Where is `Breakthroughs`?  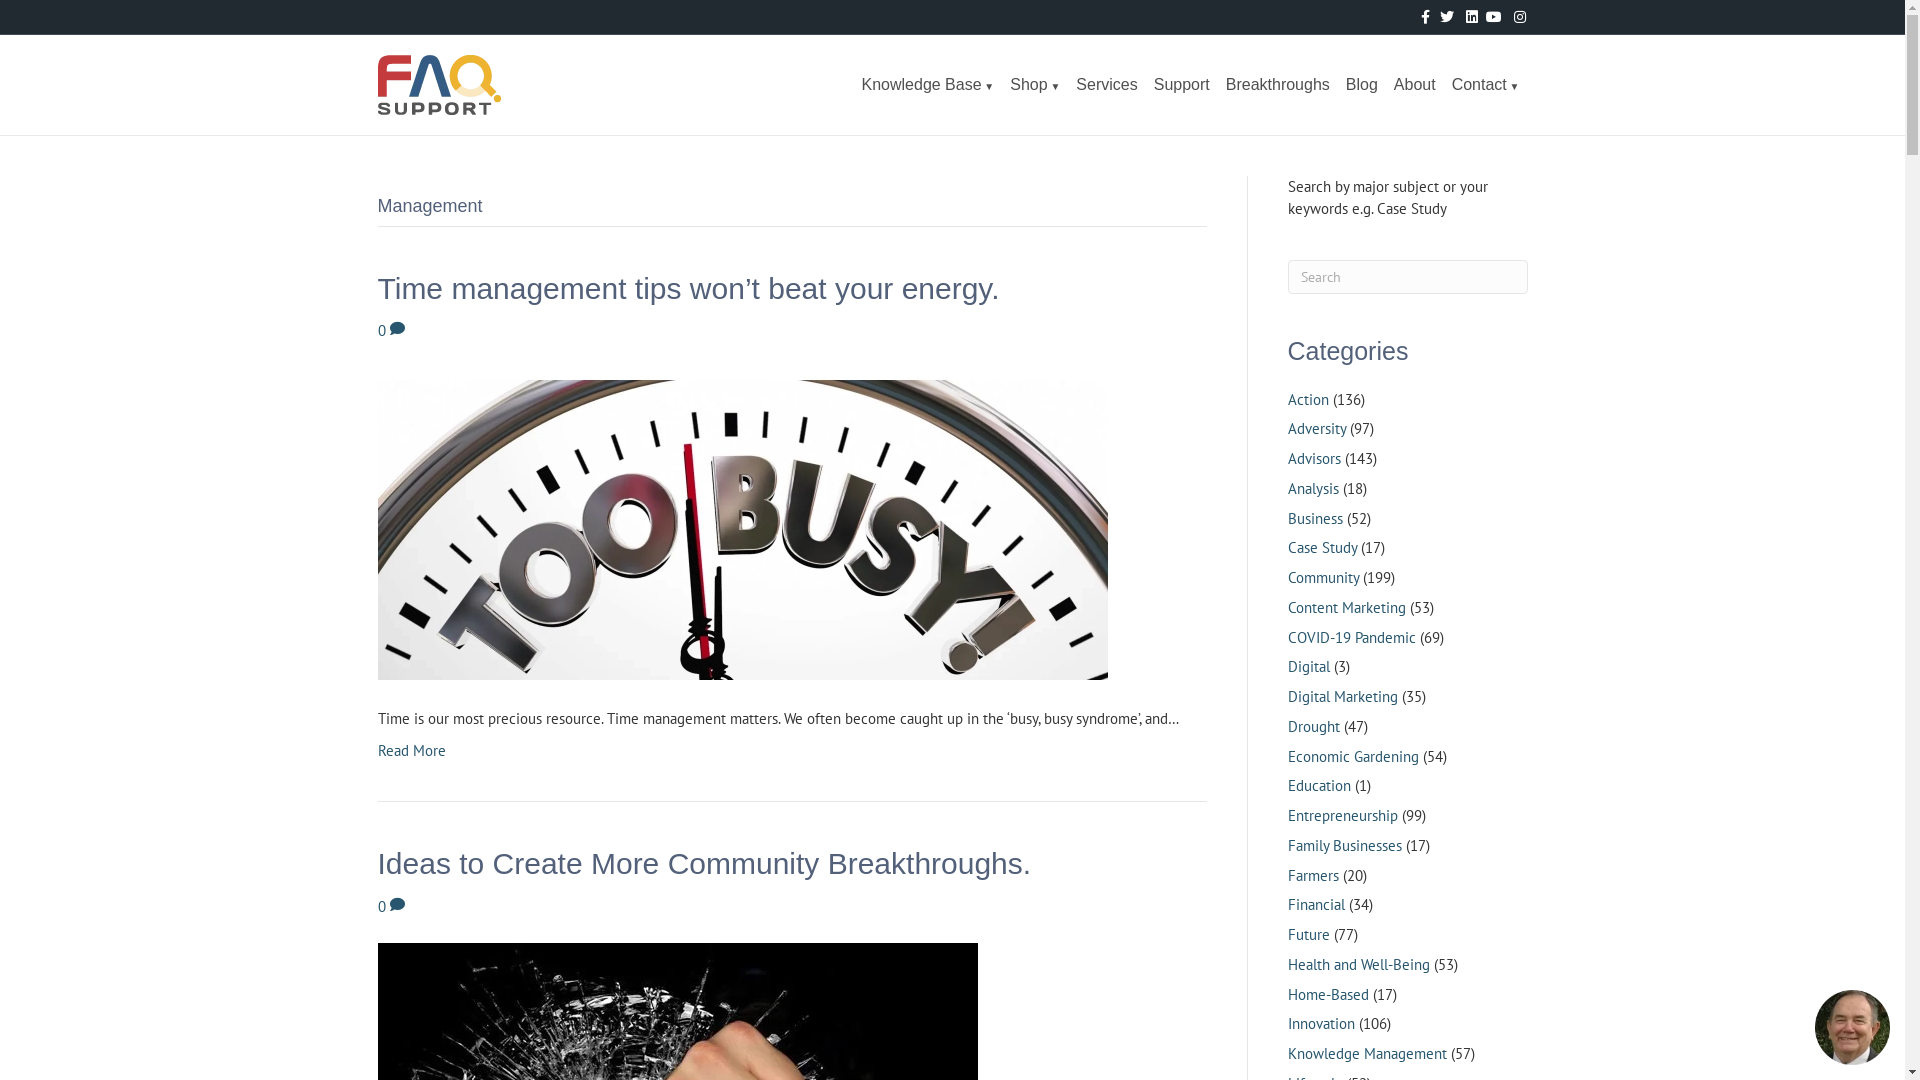 Breakthroughs is located at coordinates (1278, 85).